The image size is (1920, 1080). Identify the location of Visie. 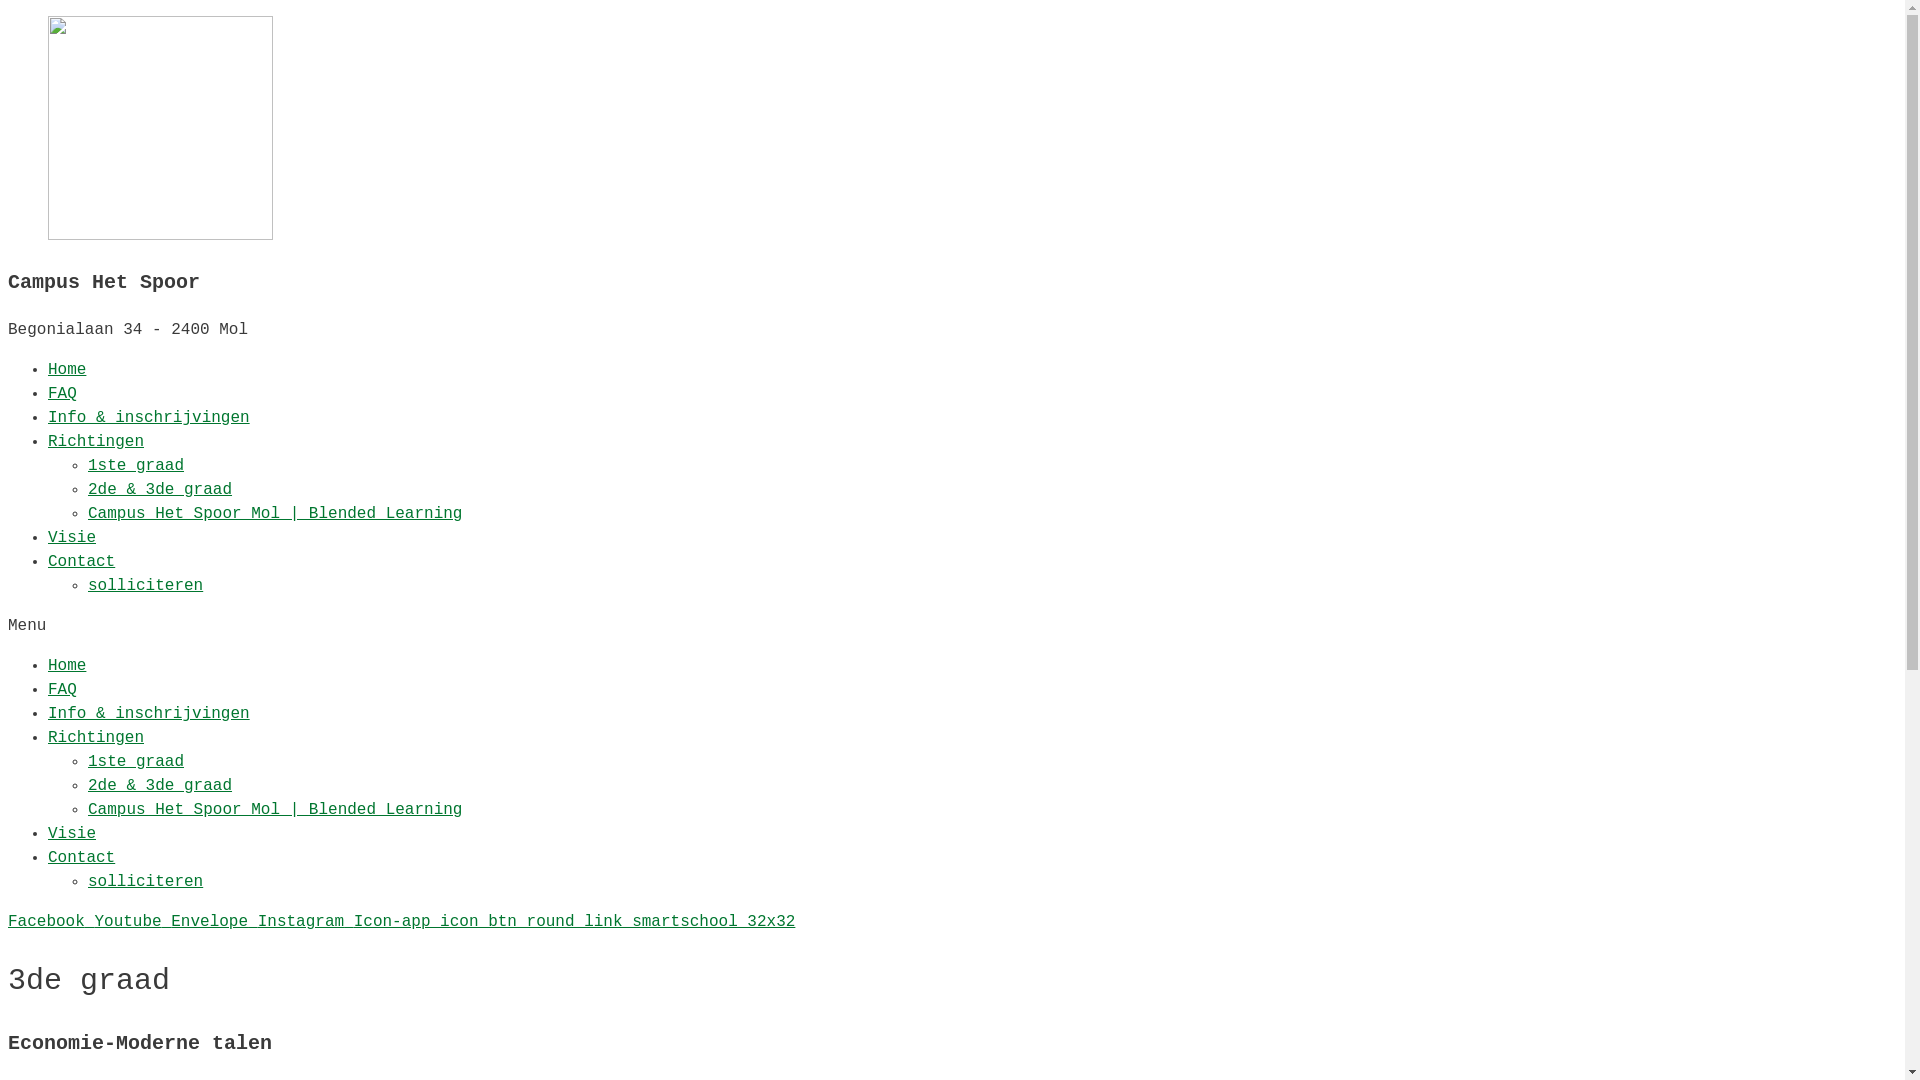
(72, 834).